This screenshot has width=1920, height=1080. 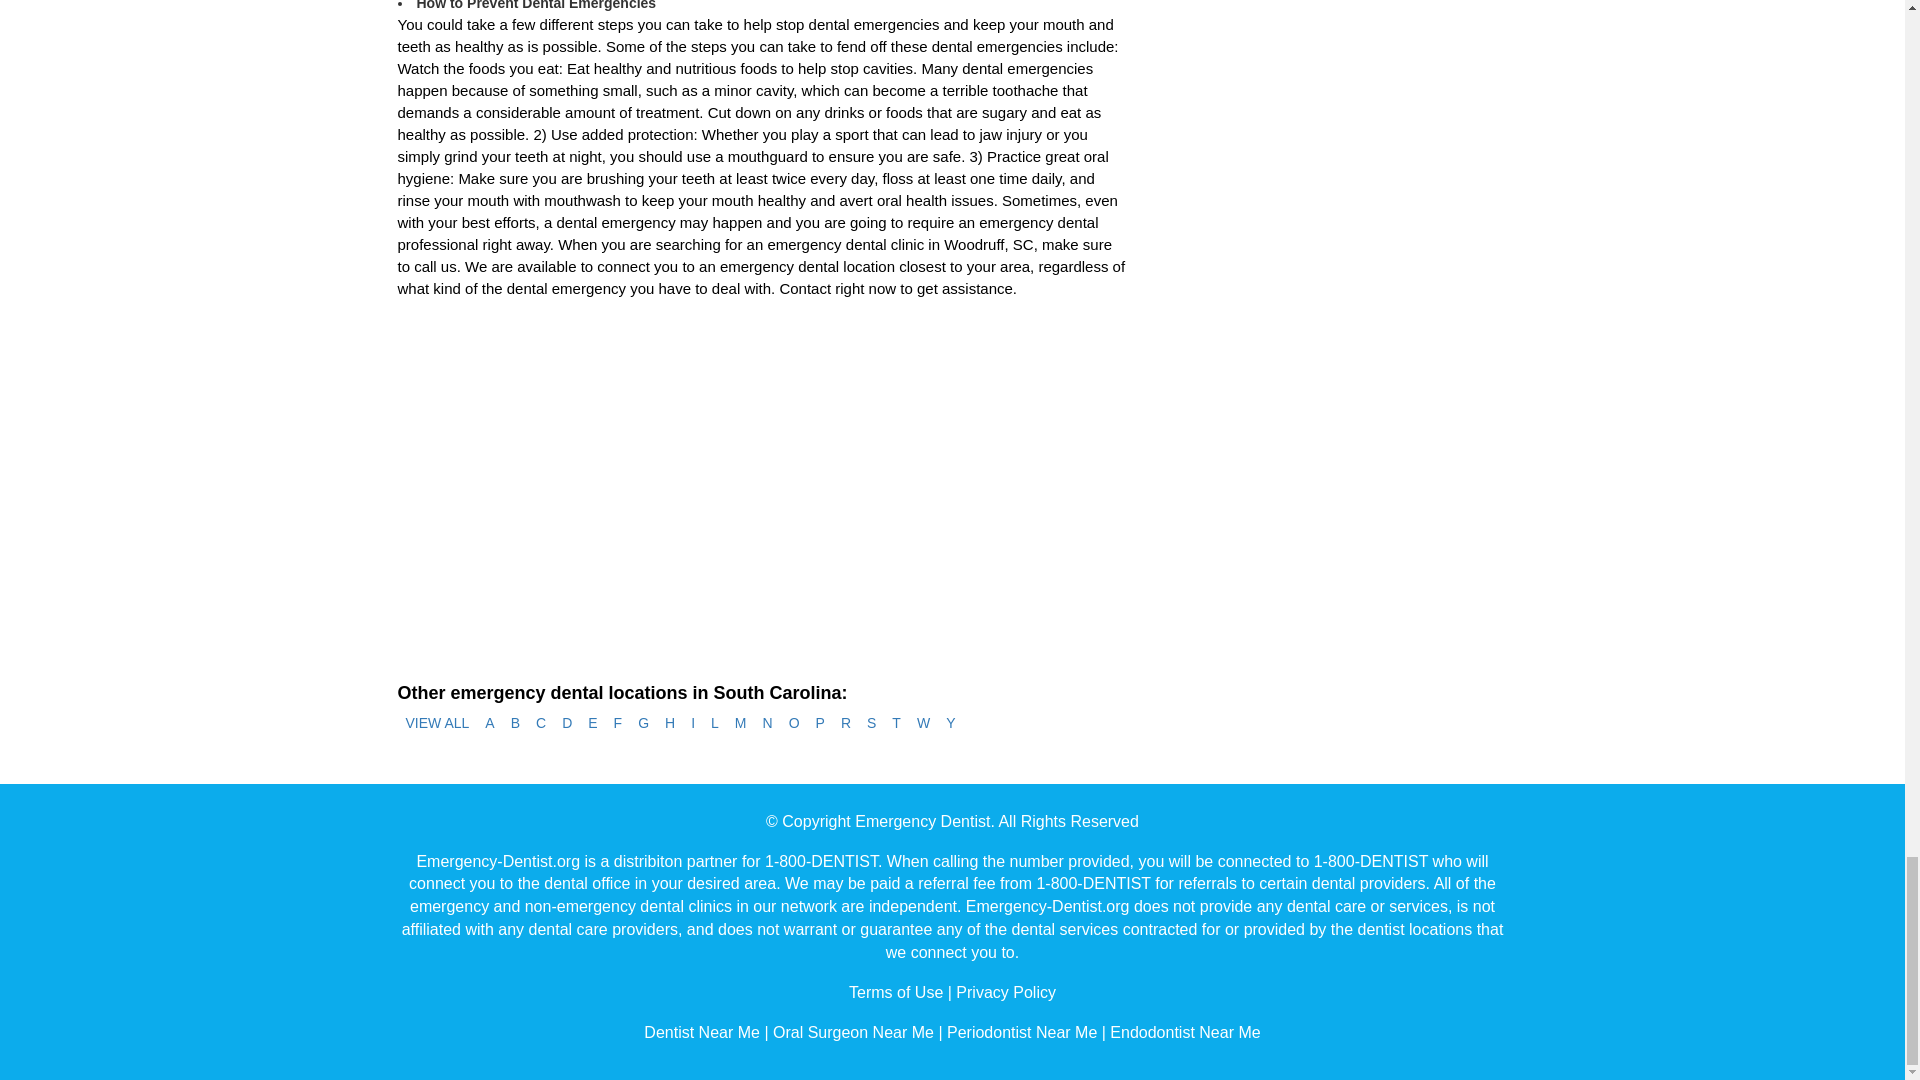 What do you see at coordinates (1006, 992) in the screenshot?
I see `Privacy Policy` at bounding box center [1006, 992].